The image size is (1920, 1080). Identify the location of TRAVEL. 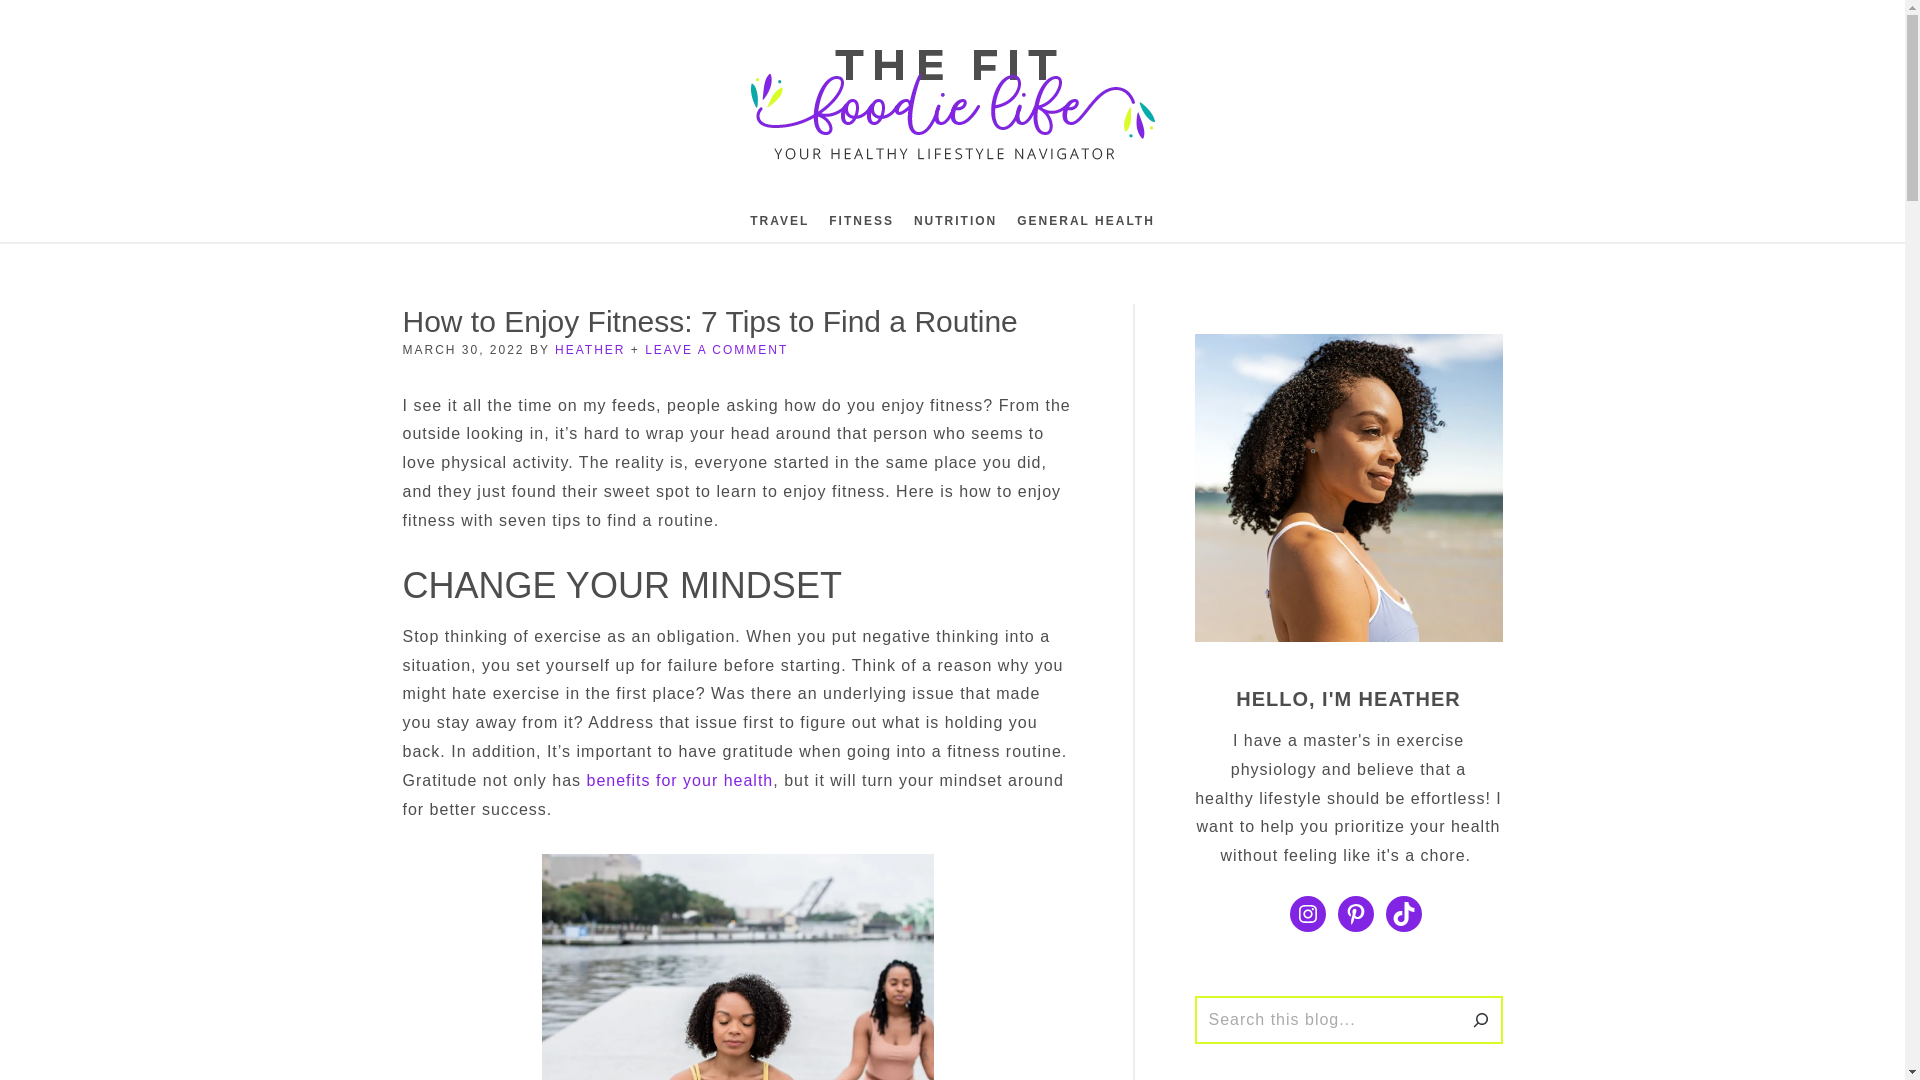
(779, 220).